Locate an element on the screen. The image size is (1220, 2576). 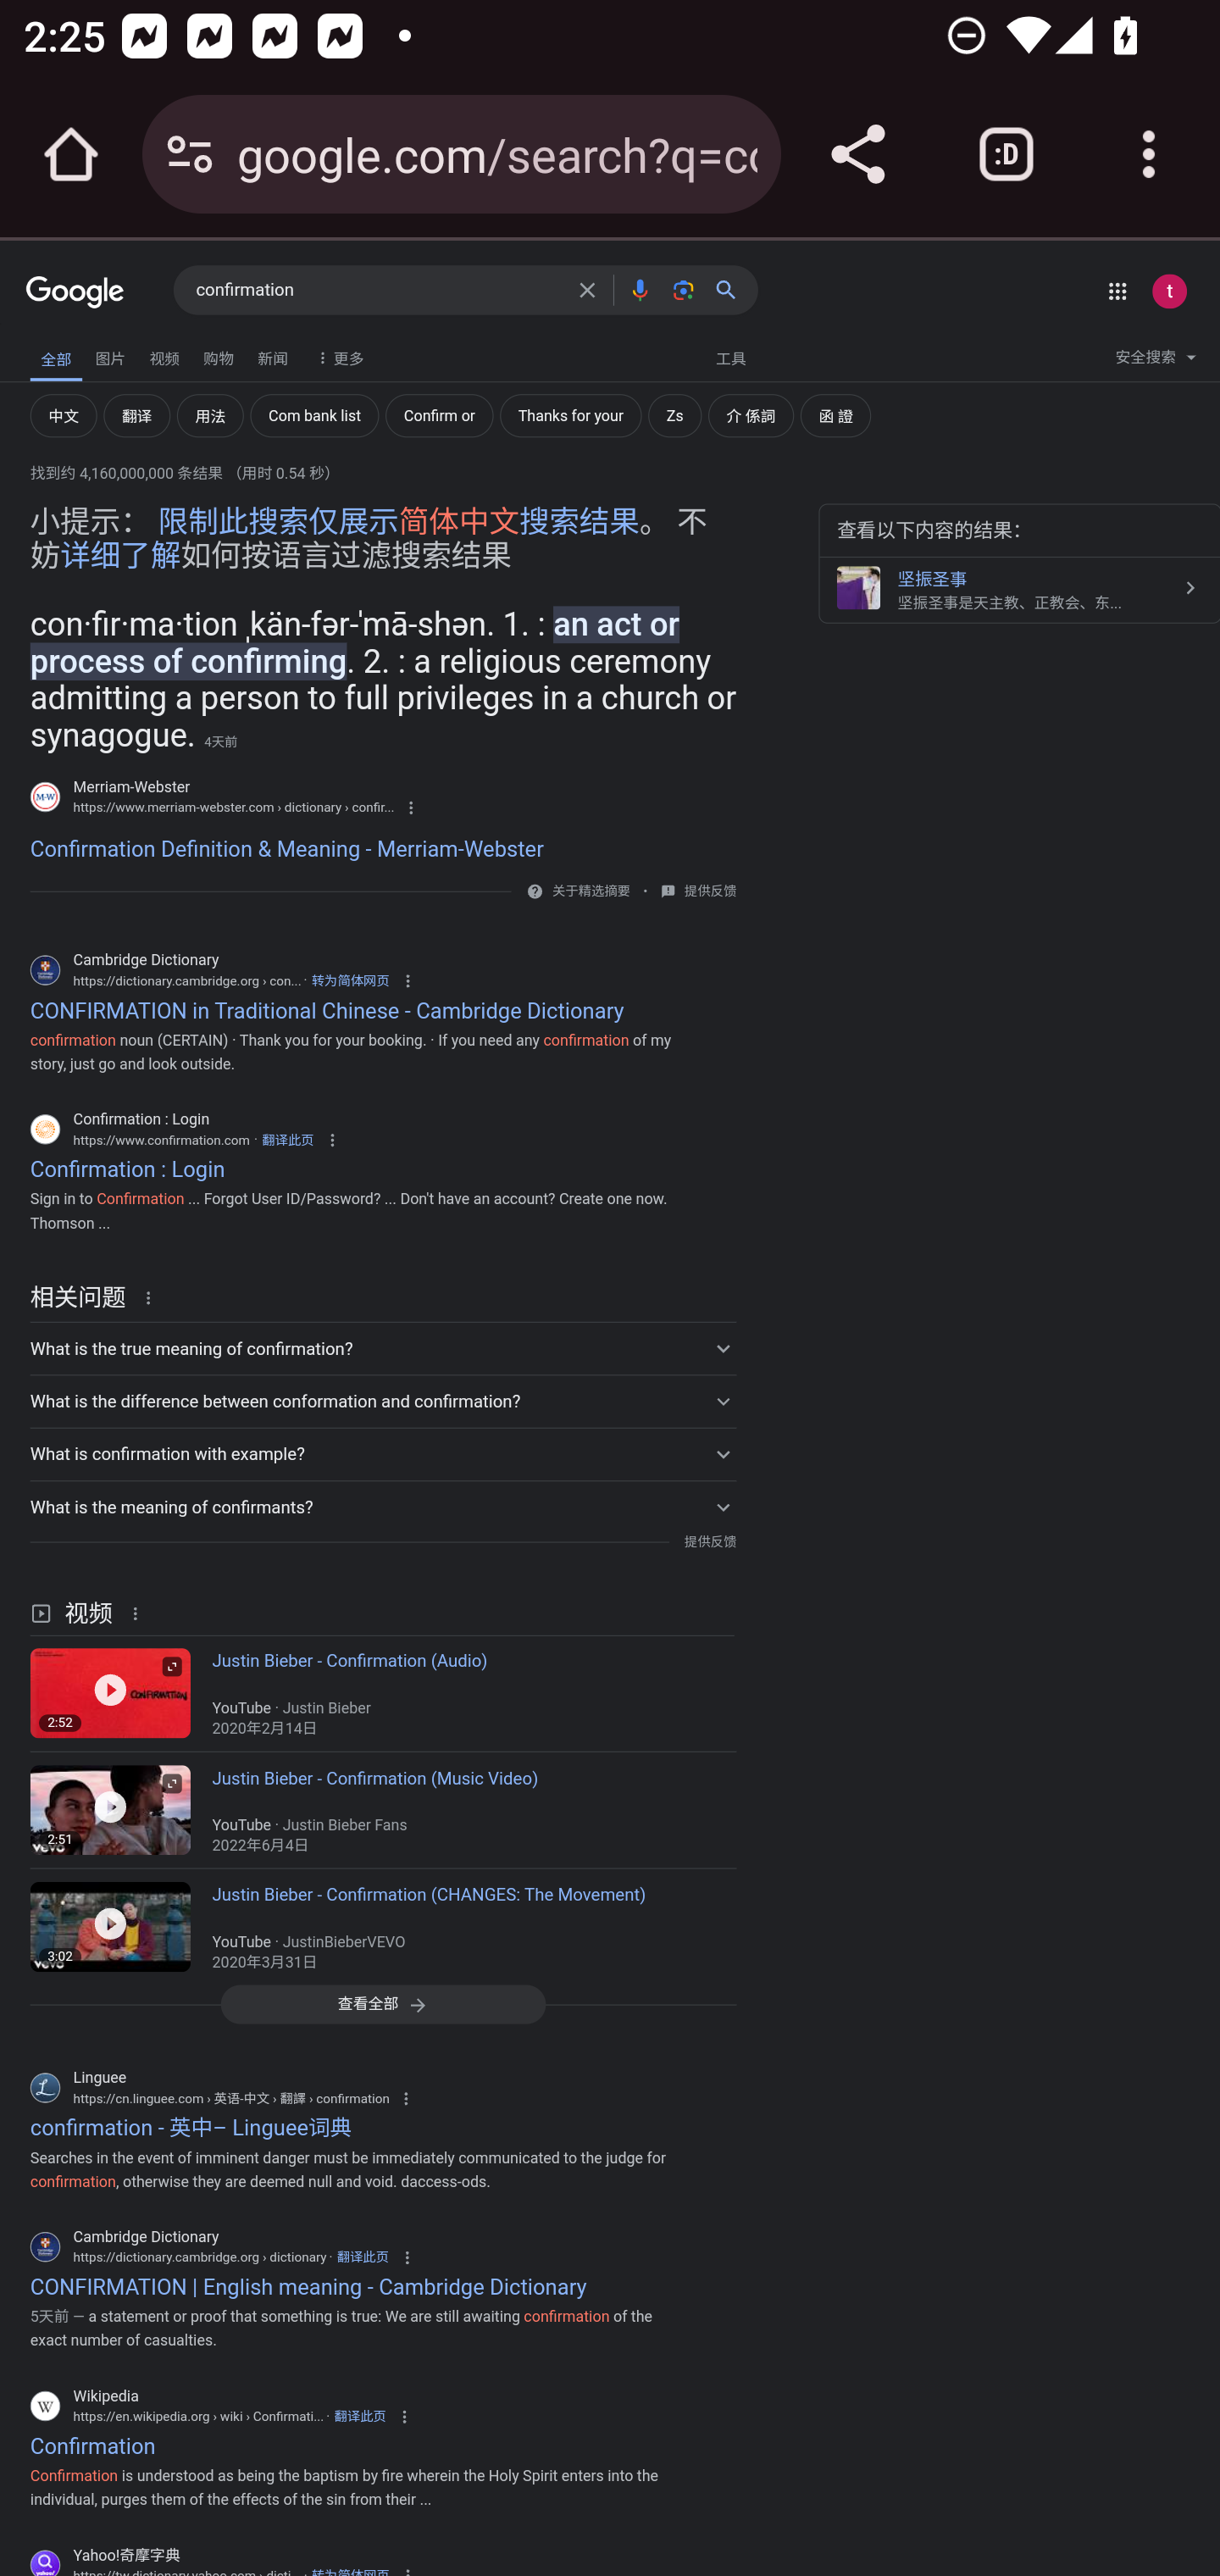
Google is located at coordinates (75, 293).